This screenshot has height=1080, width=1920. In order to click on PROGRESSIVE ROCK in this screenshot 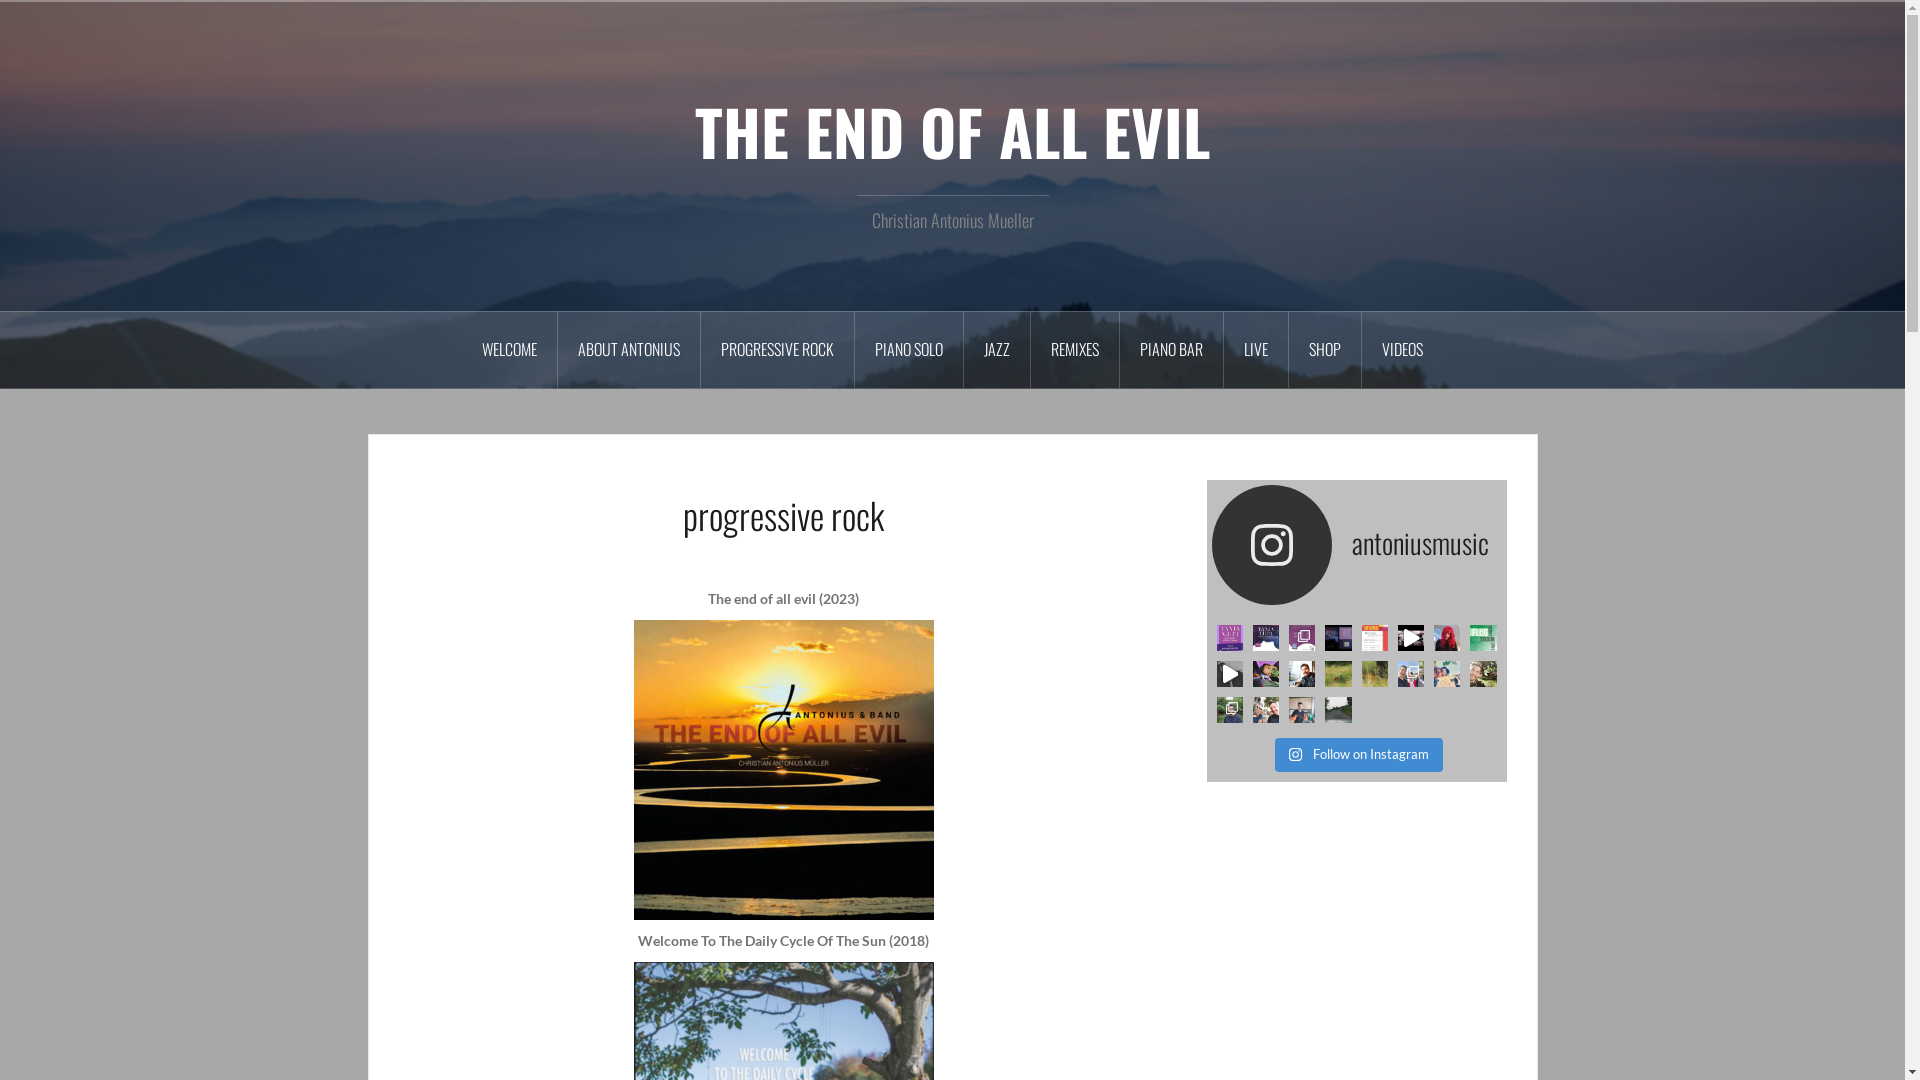, I will do `click(778, 350)`.